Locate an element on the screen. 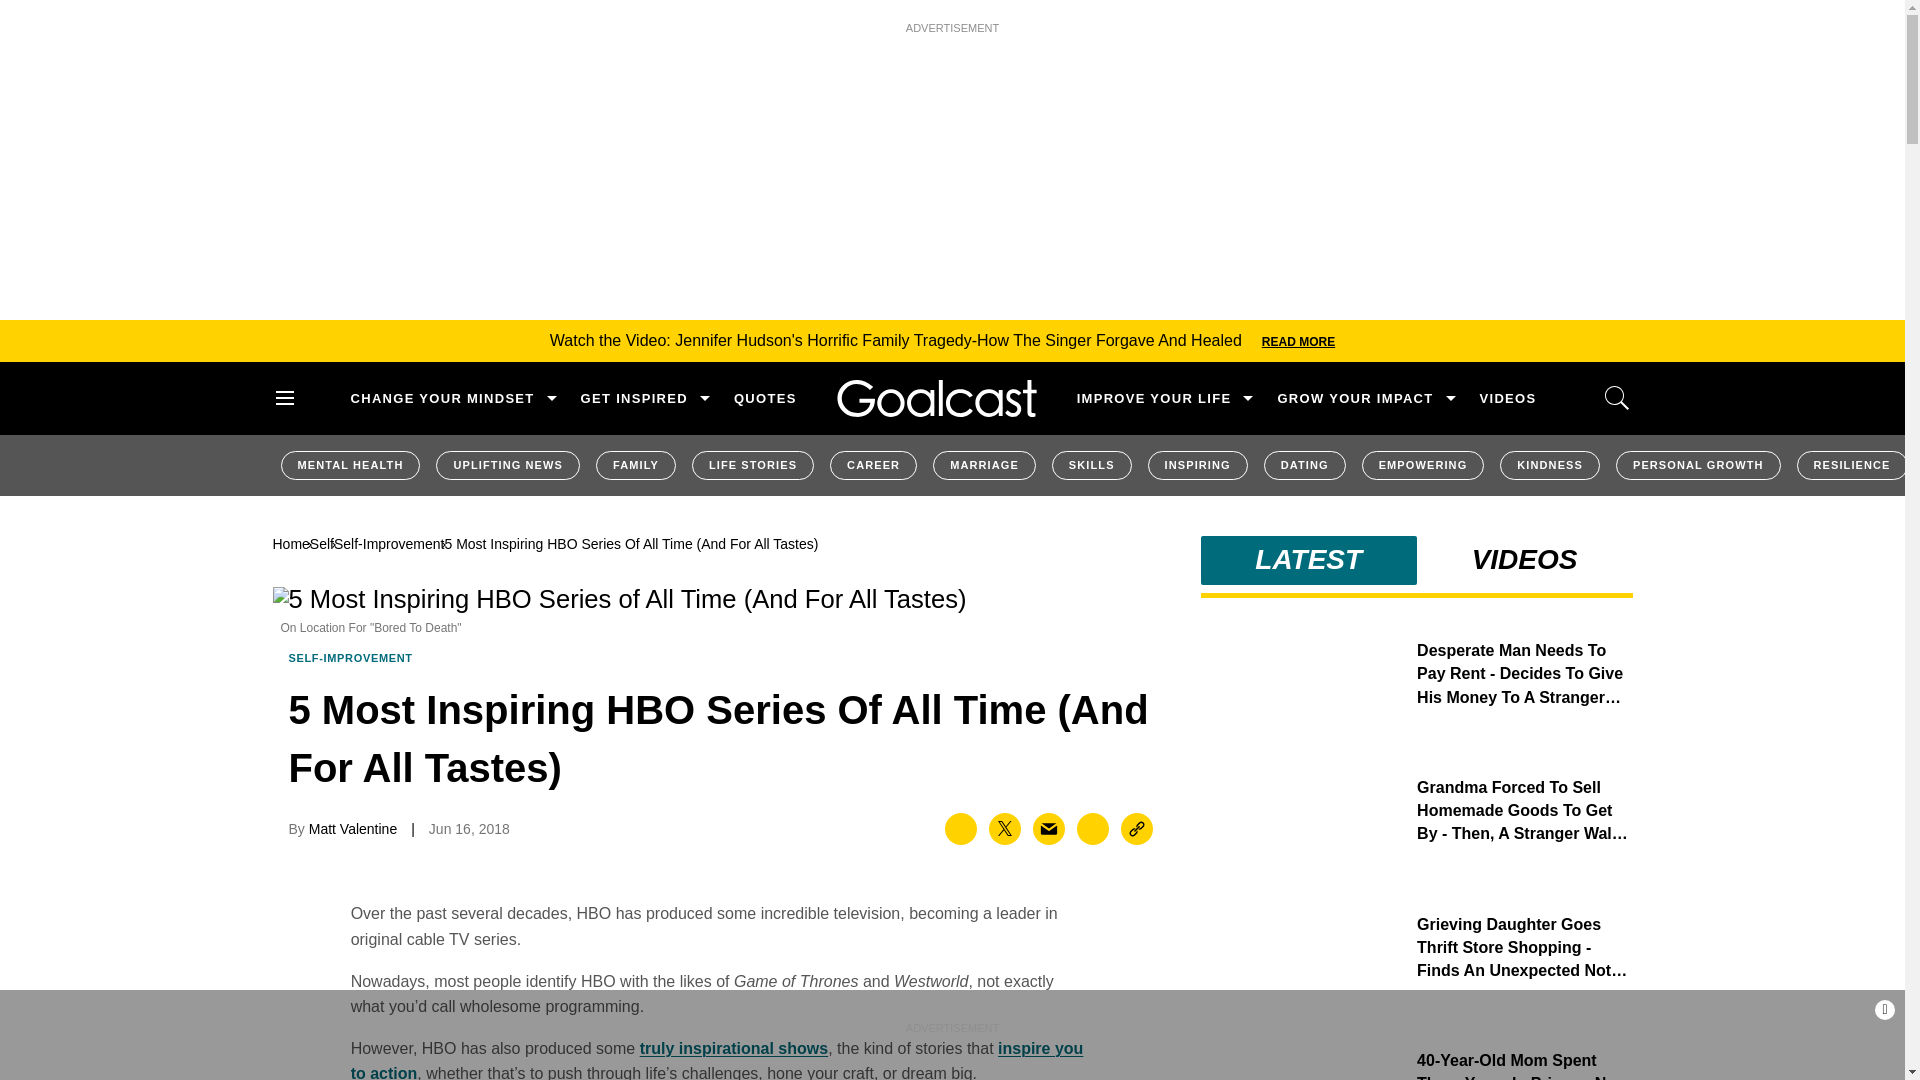 The image size is (1920, 1080). Copy this link to clipboard is located at coordinates (1137, 828).